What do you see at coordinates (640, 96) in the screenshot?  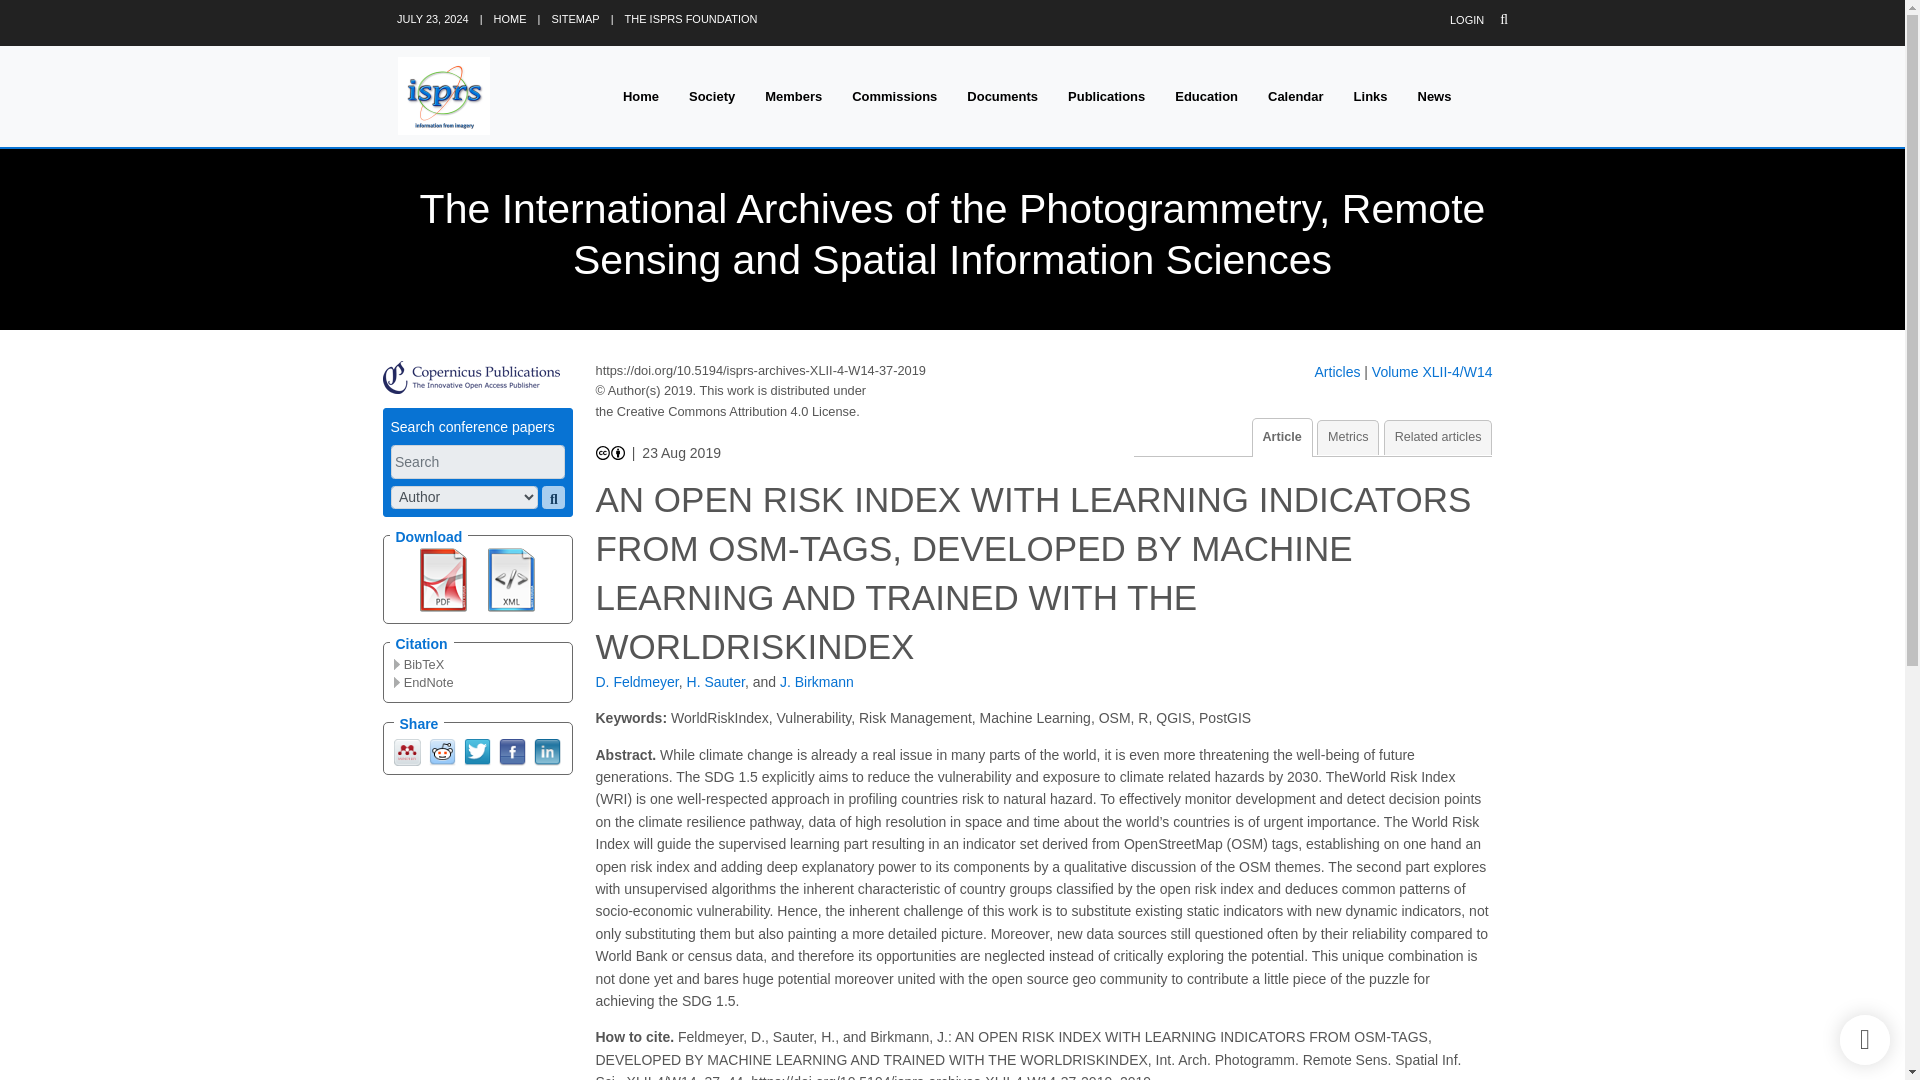 I see `Home` at bounding box center [640, 96].